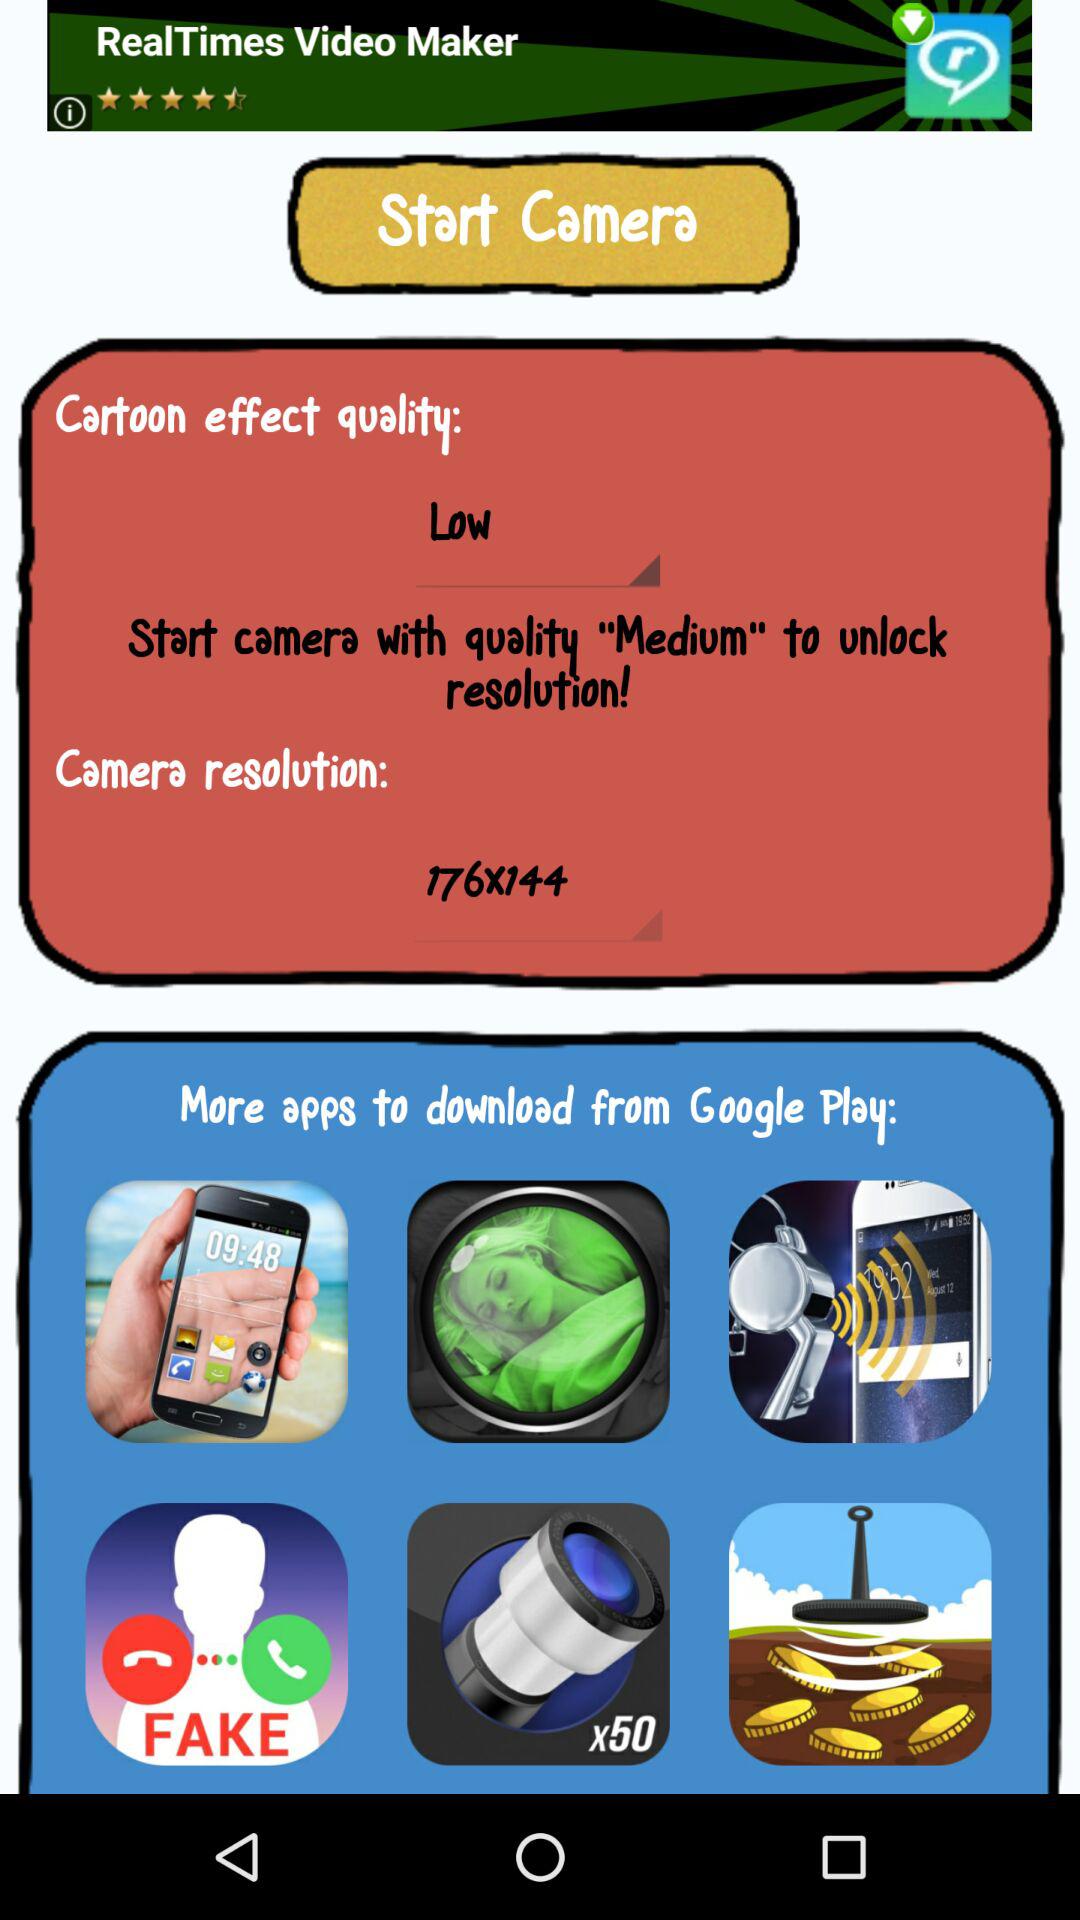  Describe the element at coordinates (538, 1634) in the screenshot. I see `download flashlight app` at that location.